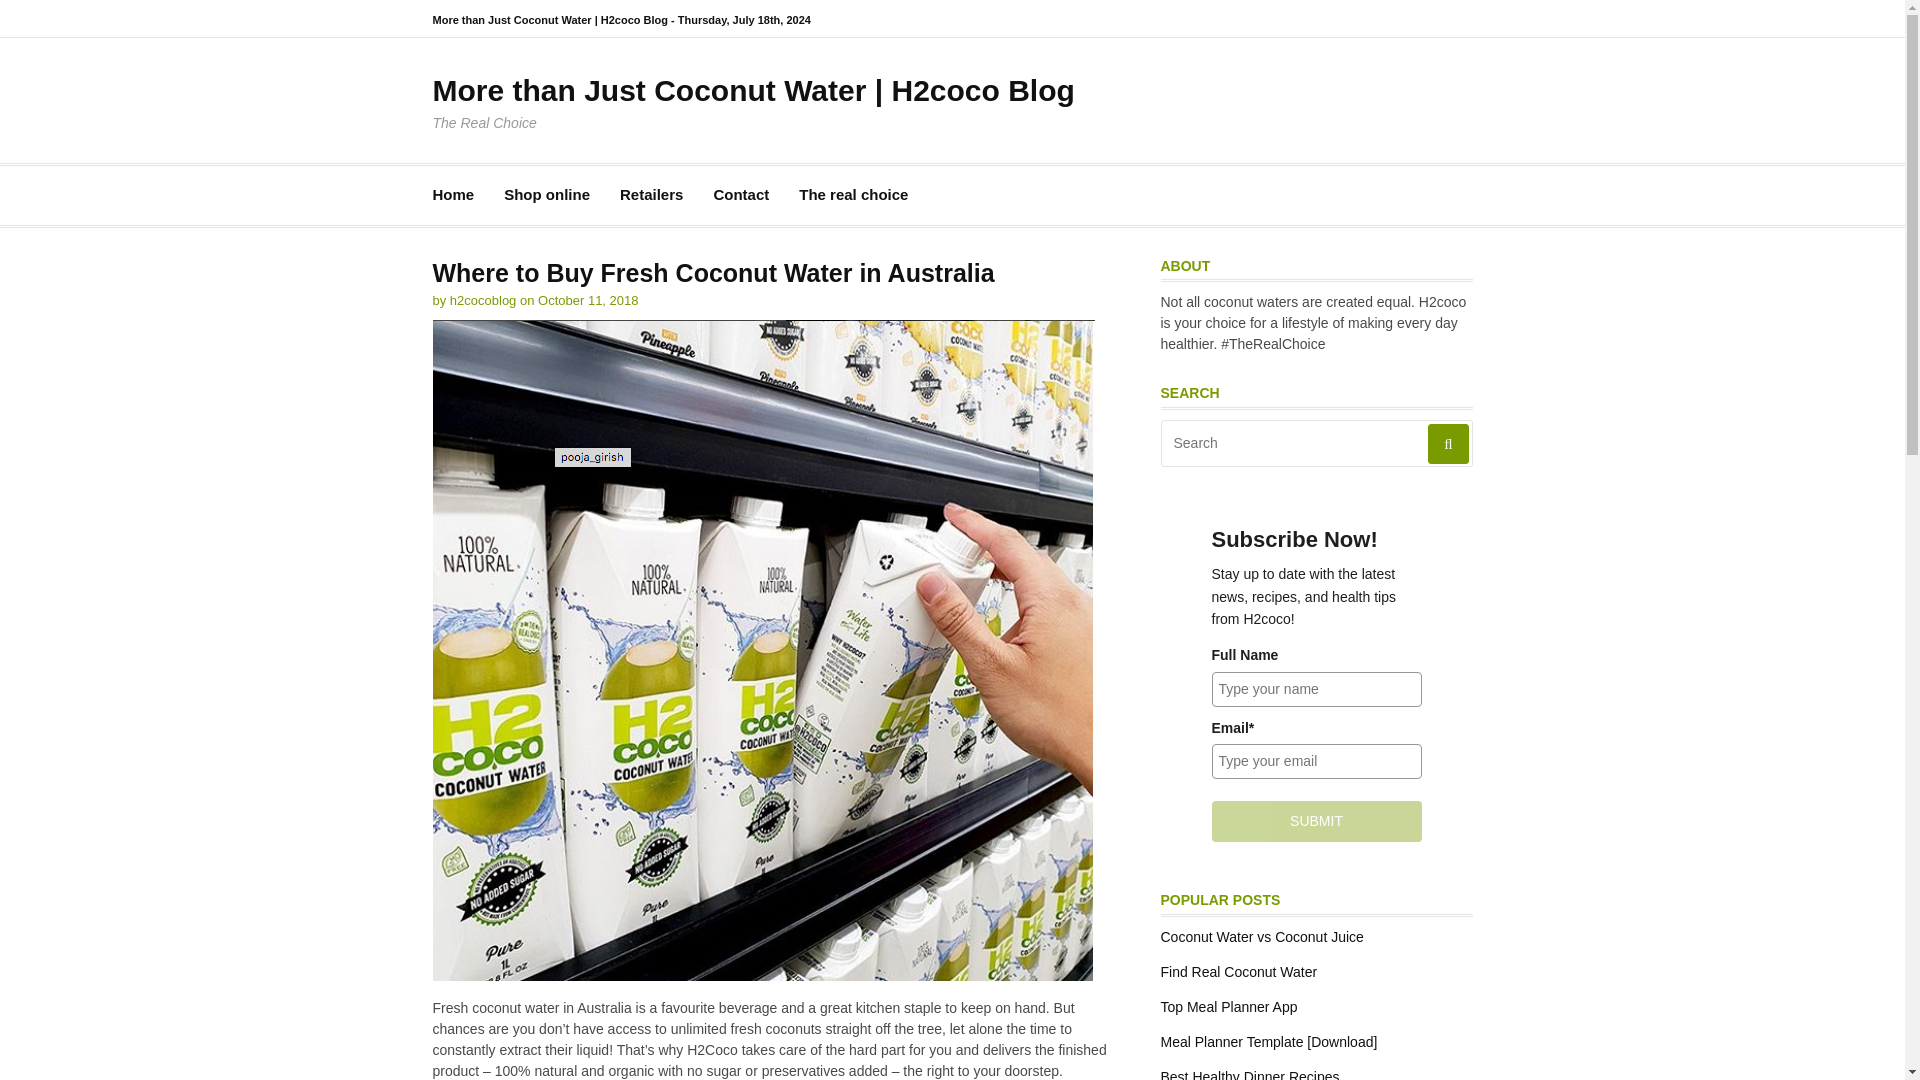  What do you see at coordinates (587, 300) in the screenshot?
I see `October 11, 2018` at bounding box center [587, 300].